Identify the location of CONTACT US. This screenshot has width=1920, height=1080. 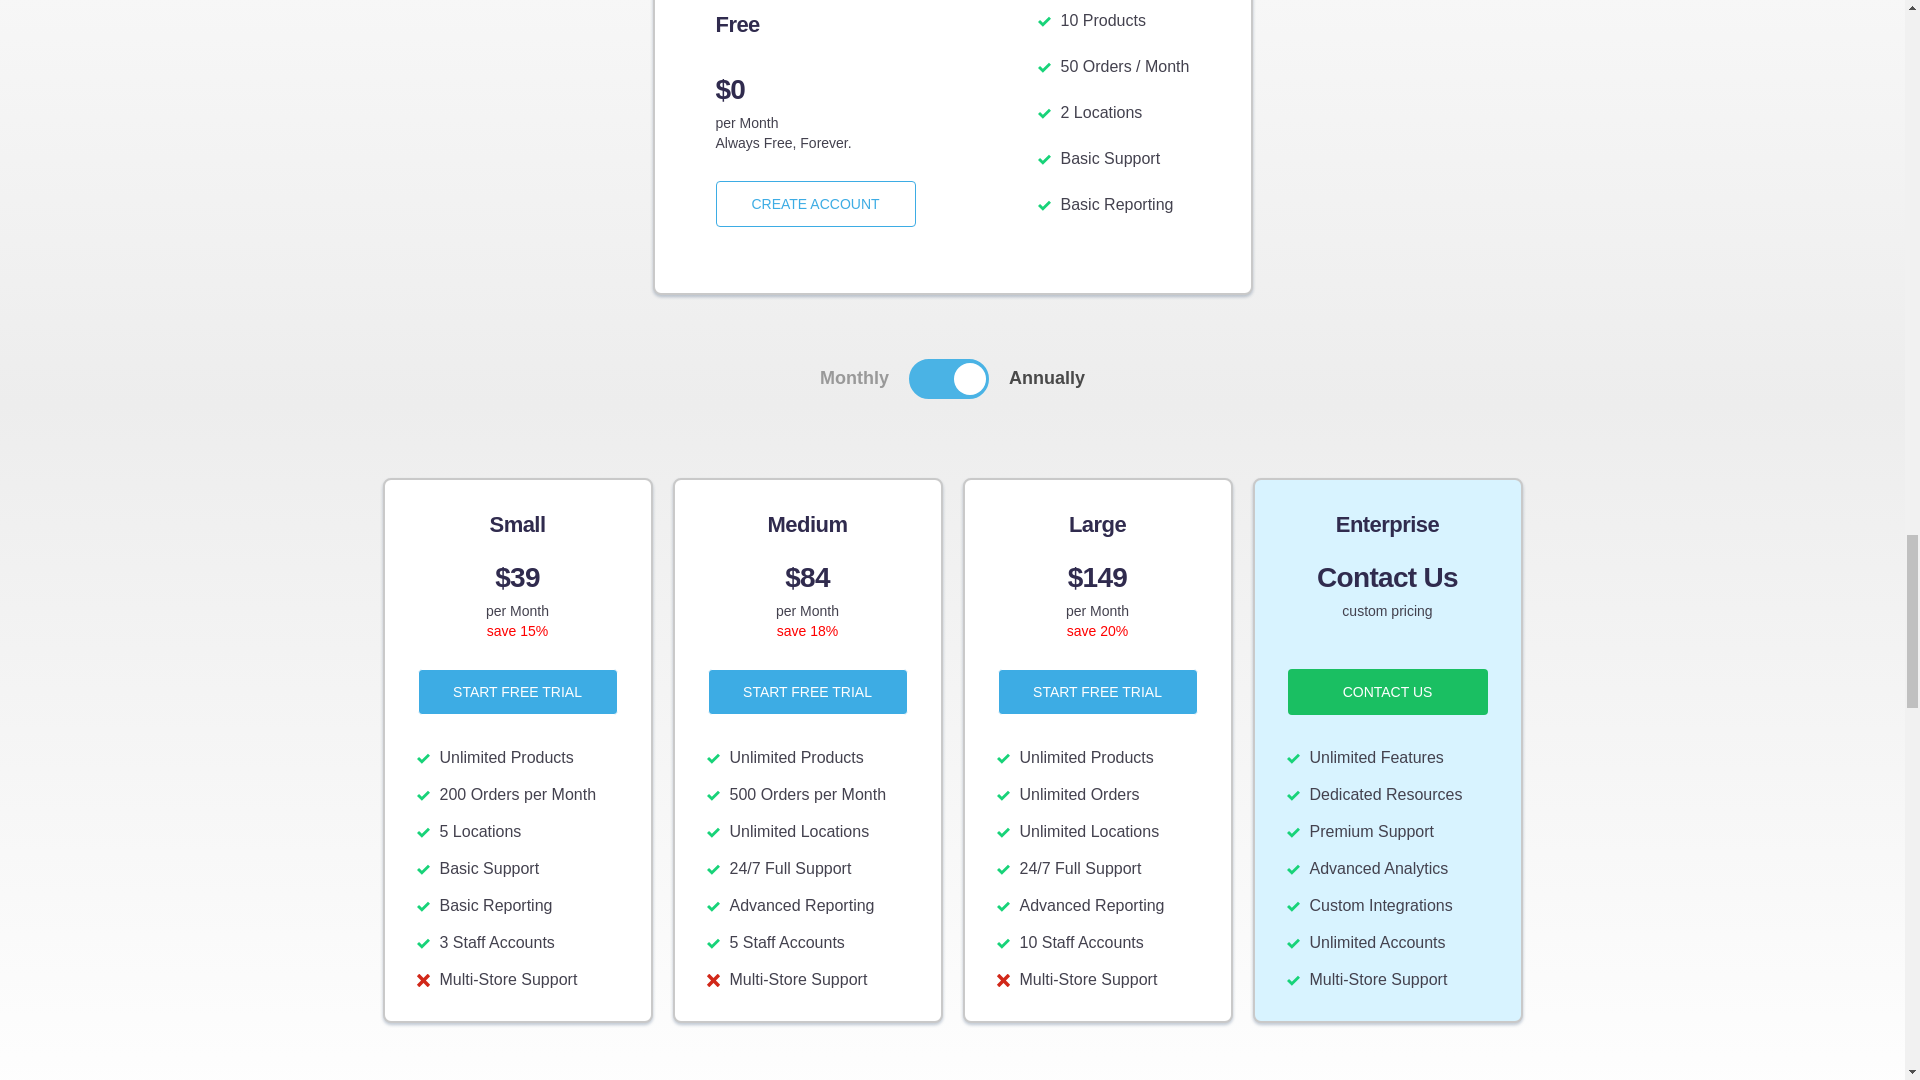
(1388, 690).